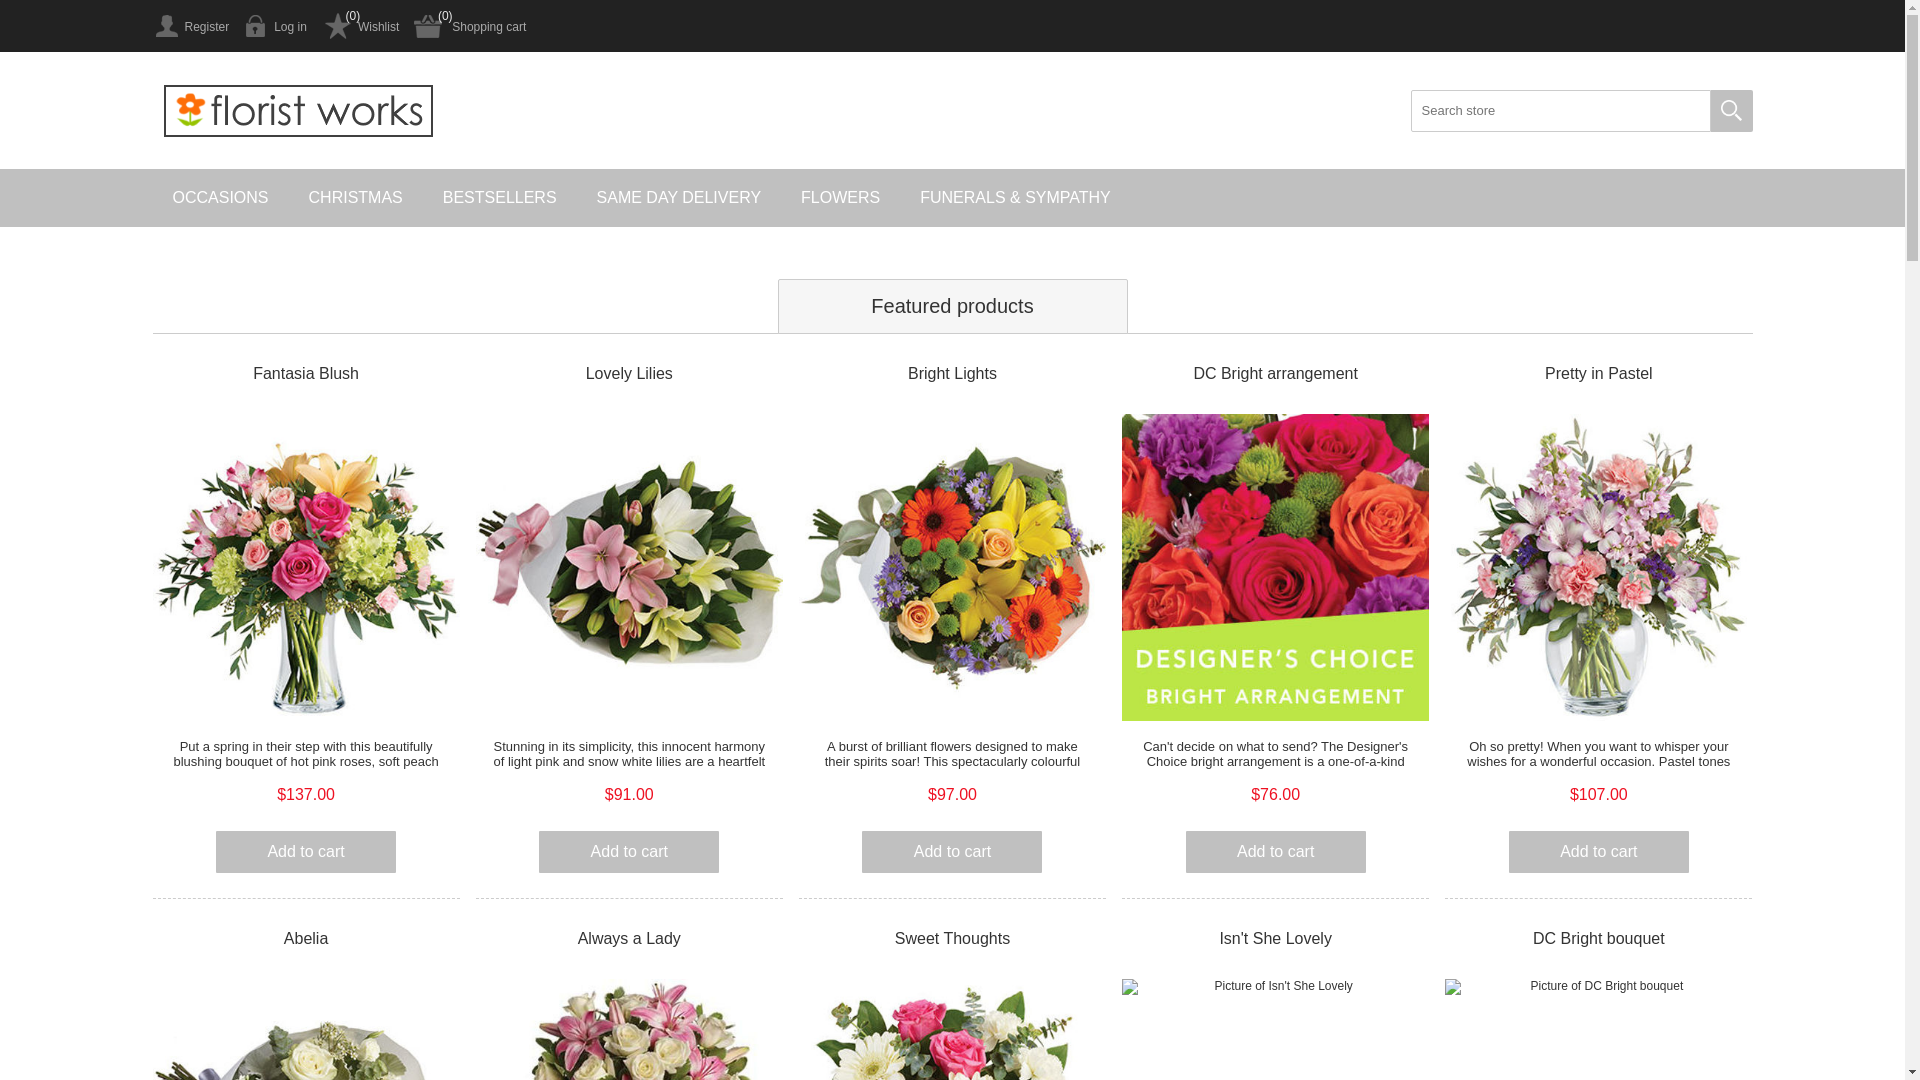 The height and width of the screenshot is (1080, 1920). What do you see at coordinates (952, 939) in the screenshot?
I see `Sweet Thoughts` at bounding box center [952, 939].